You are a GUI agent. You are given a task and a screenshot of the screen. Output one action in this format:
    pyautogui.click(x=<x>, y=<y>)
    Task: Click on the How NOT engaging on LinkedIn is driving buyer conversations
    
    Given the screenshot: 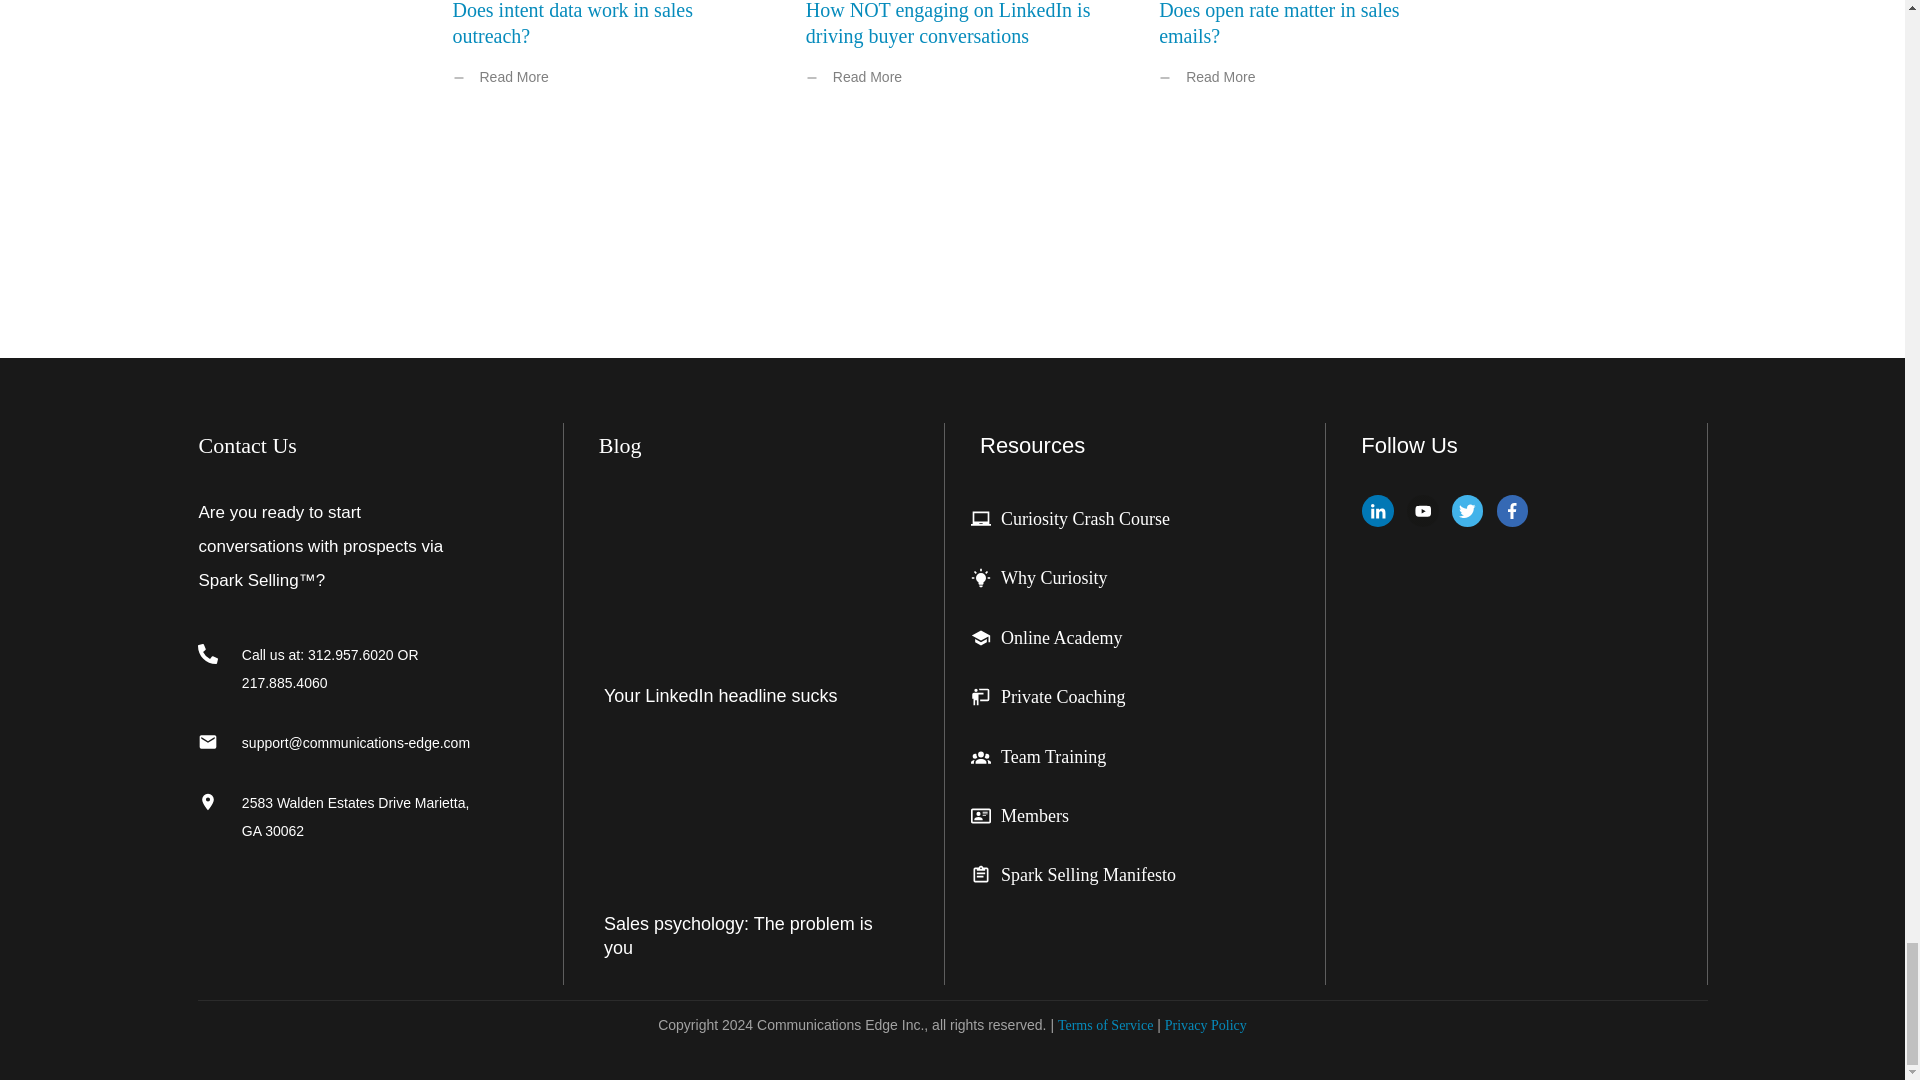 What is the action you would take?
    pyautogui.click(x=948, y=24)
    